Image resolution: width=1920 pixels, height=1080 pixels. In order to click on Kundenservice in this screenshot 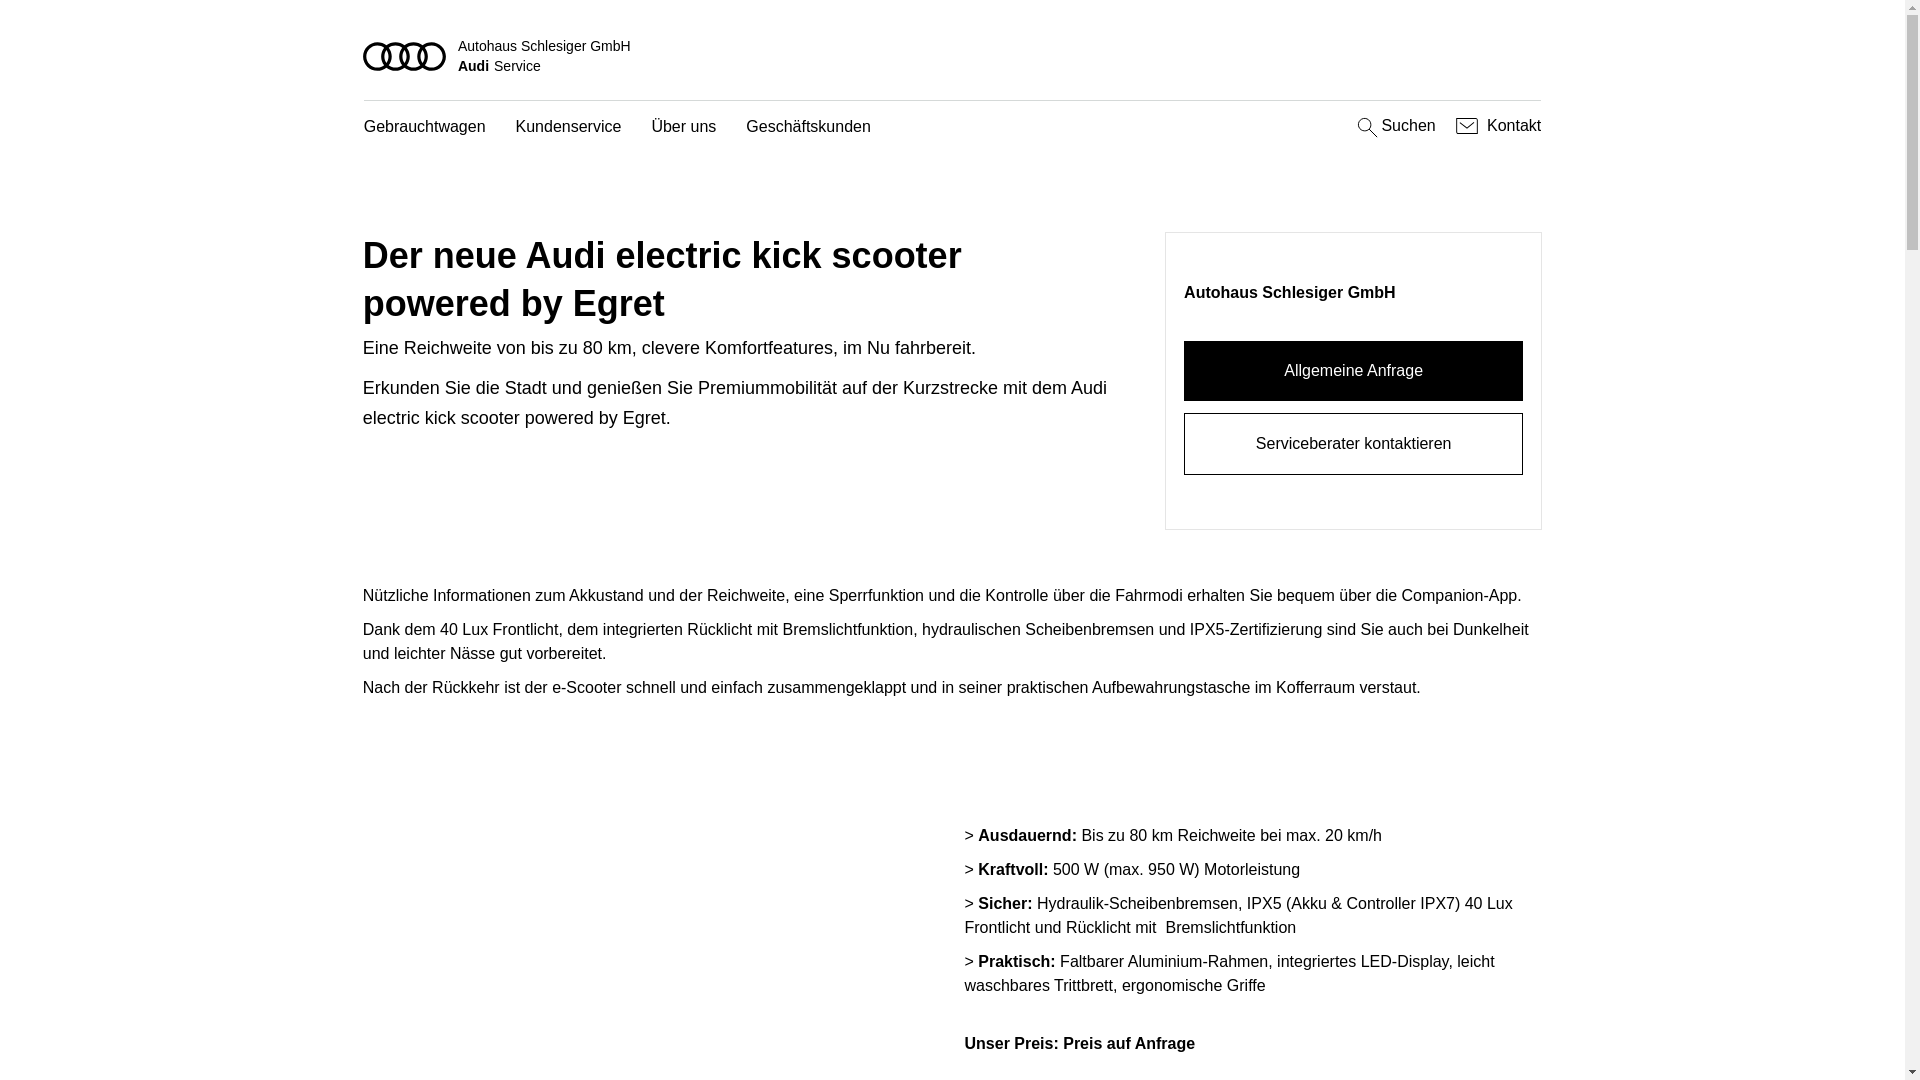, I will do `click(569, 128)`.